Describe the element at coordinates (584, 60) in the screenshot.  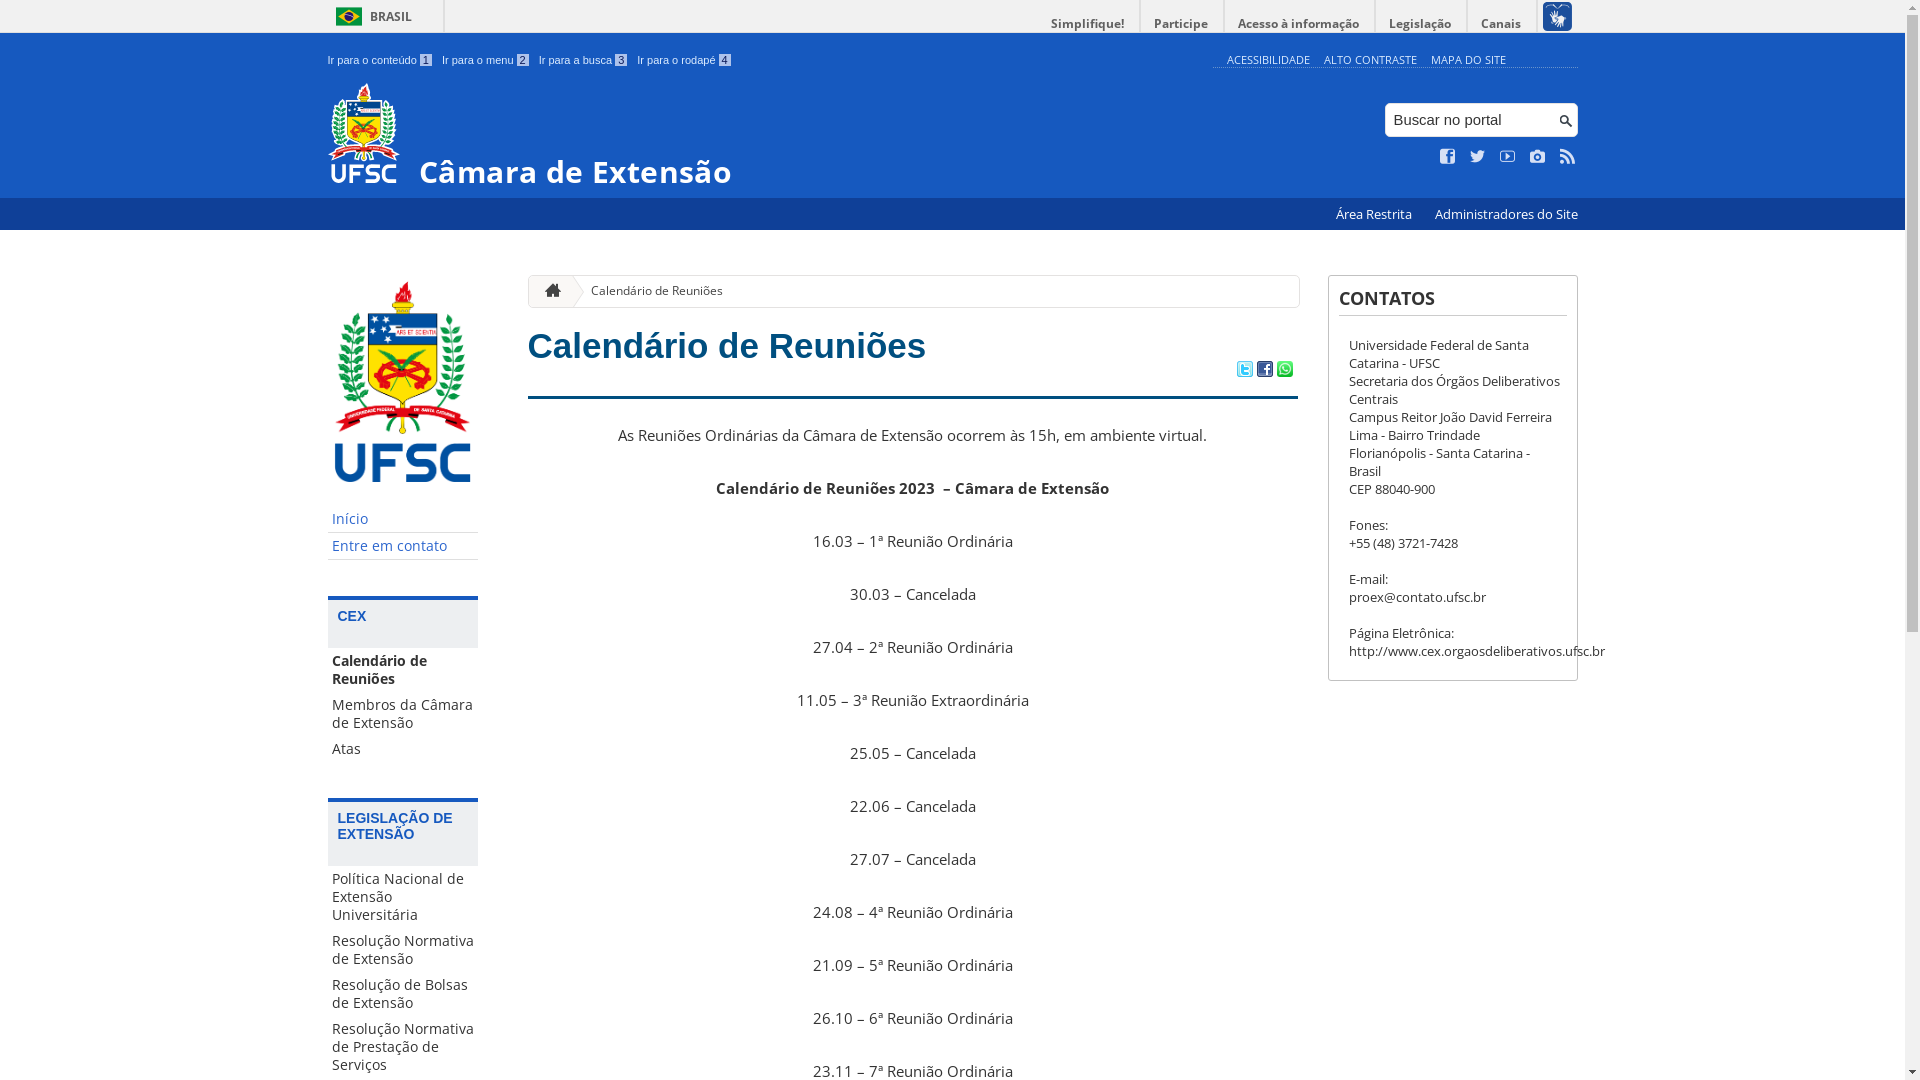
I see `Ir para a busca 3` at that location.